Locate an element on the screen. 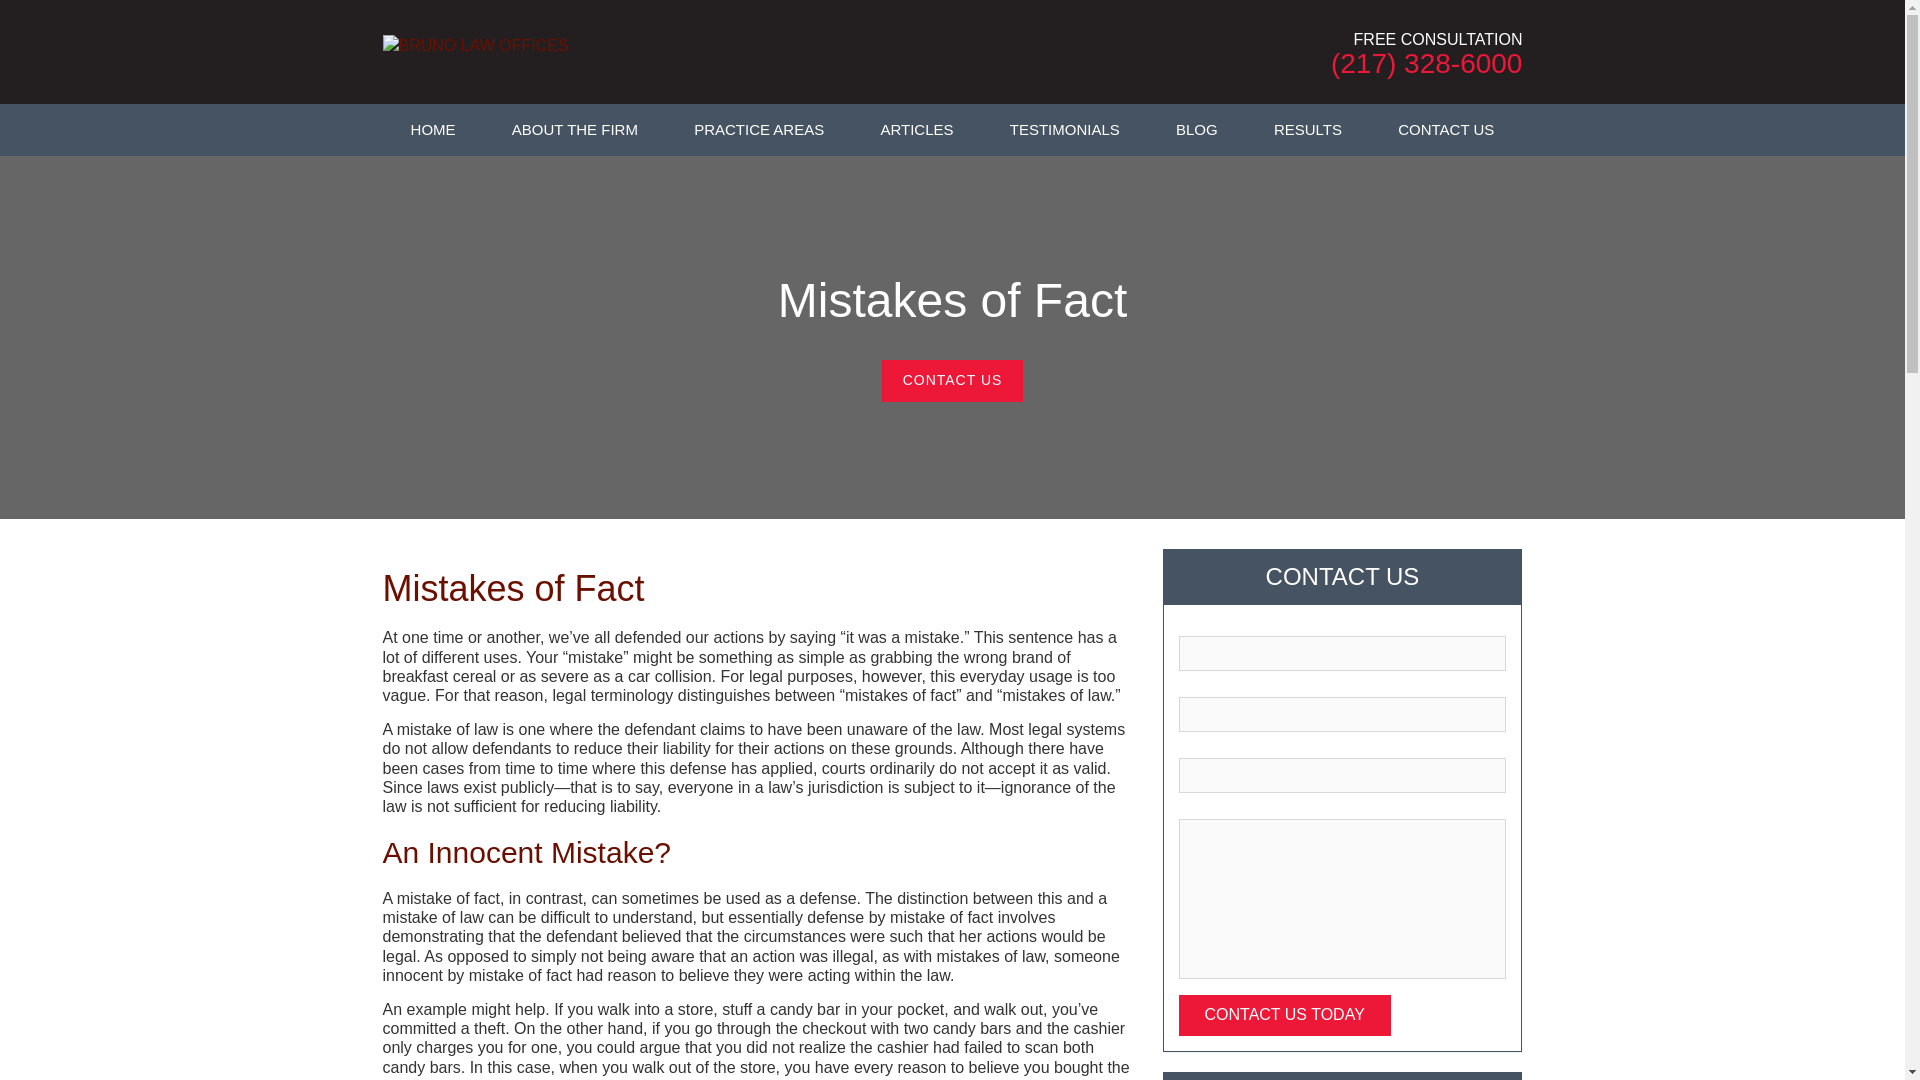 The width and height of the screenshot is (1920, 1080). ARTICLES is located at coordinates (916, 129).